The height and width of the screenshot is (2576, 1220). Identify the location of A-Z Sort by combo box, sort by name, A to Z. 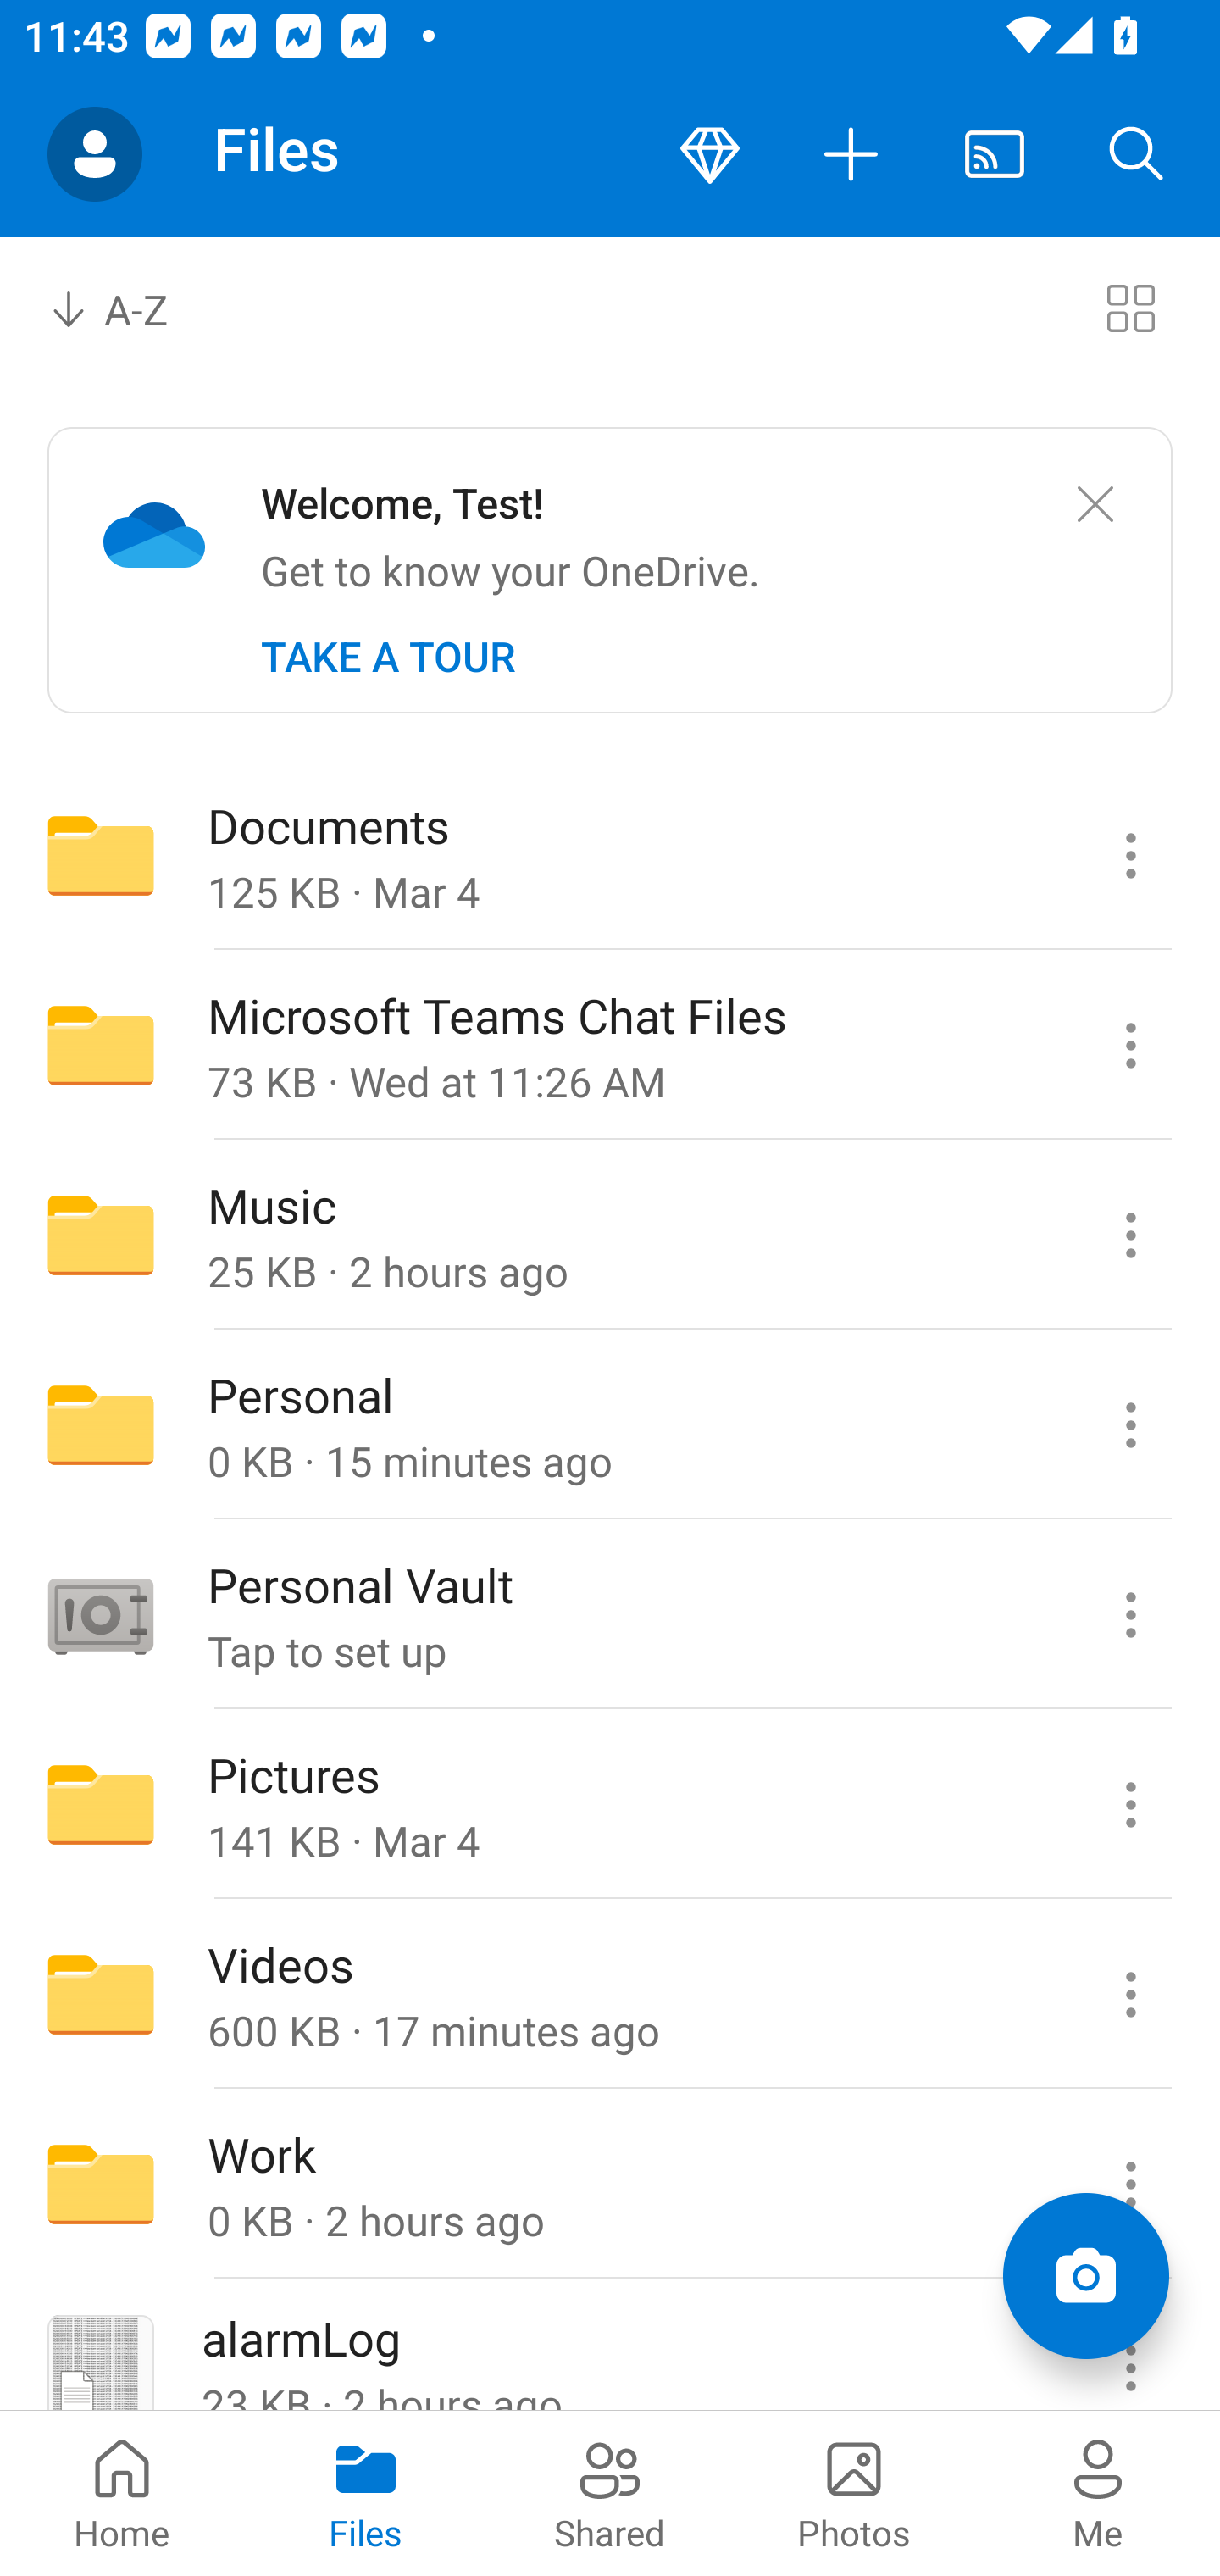
(132, 307).